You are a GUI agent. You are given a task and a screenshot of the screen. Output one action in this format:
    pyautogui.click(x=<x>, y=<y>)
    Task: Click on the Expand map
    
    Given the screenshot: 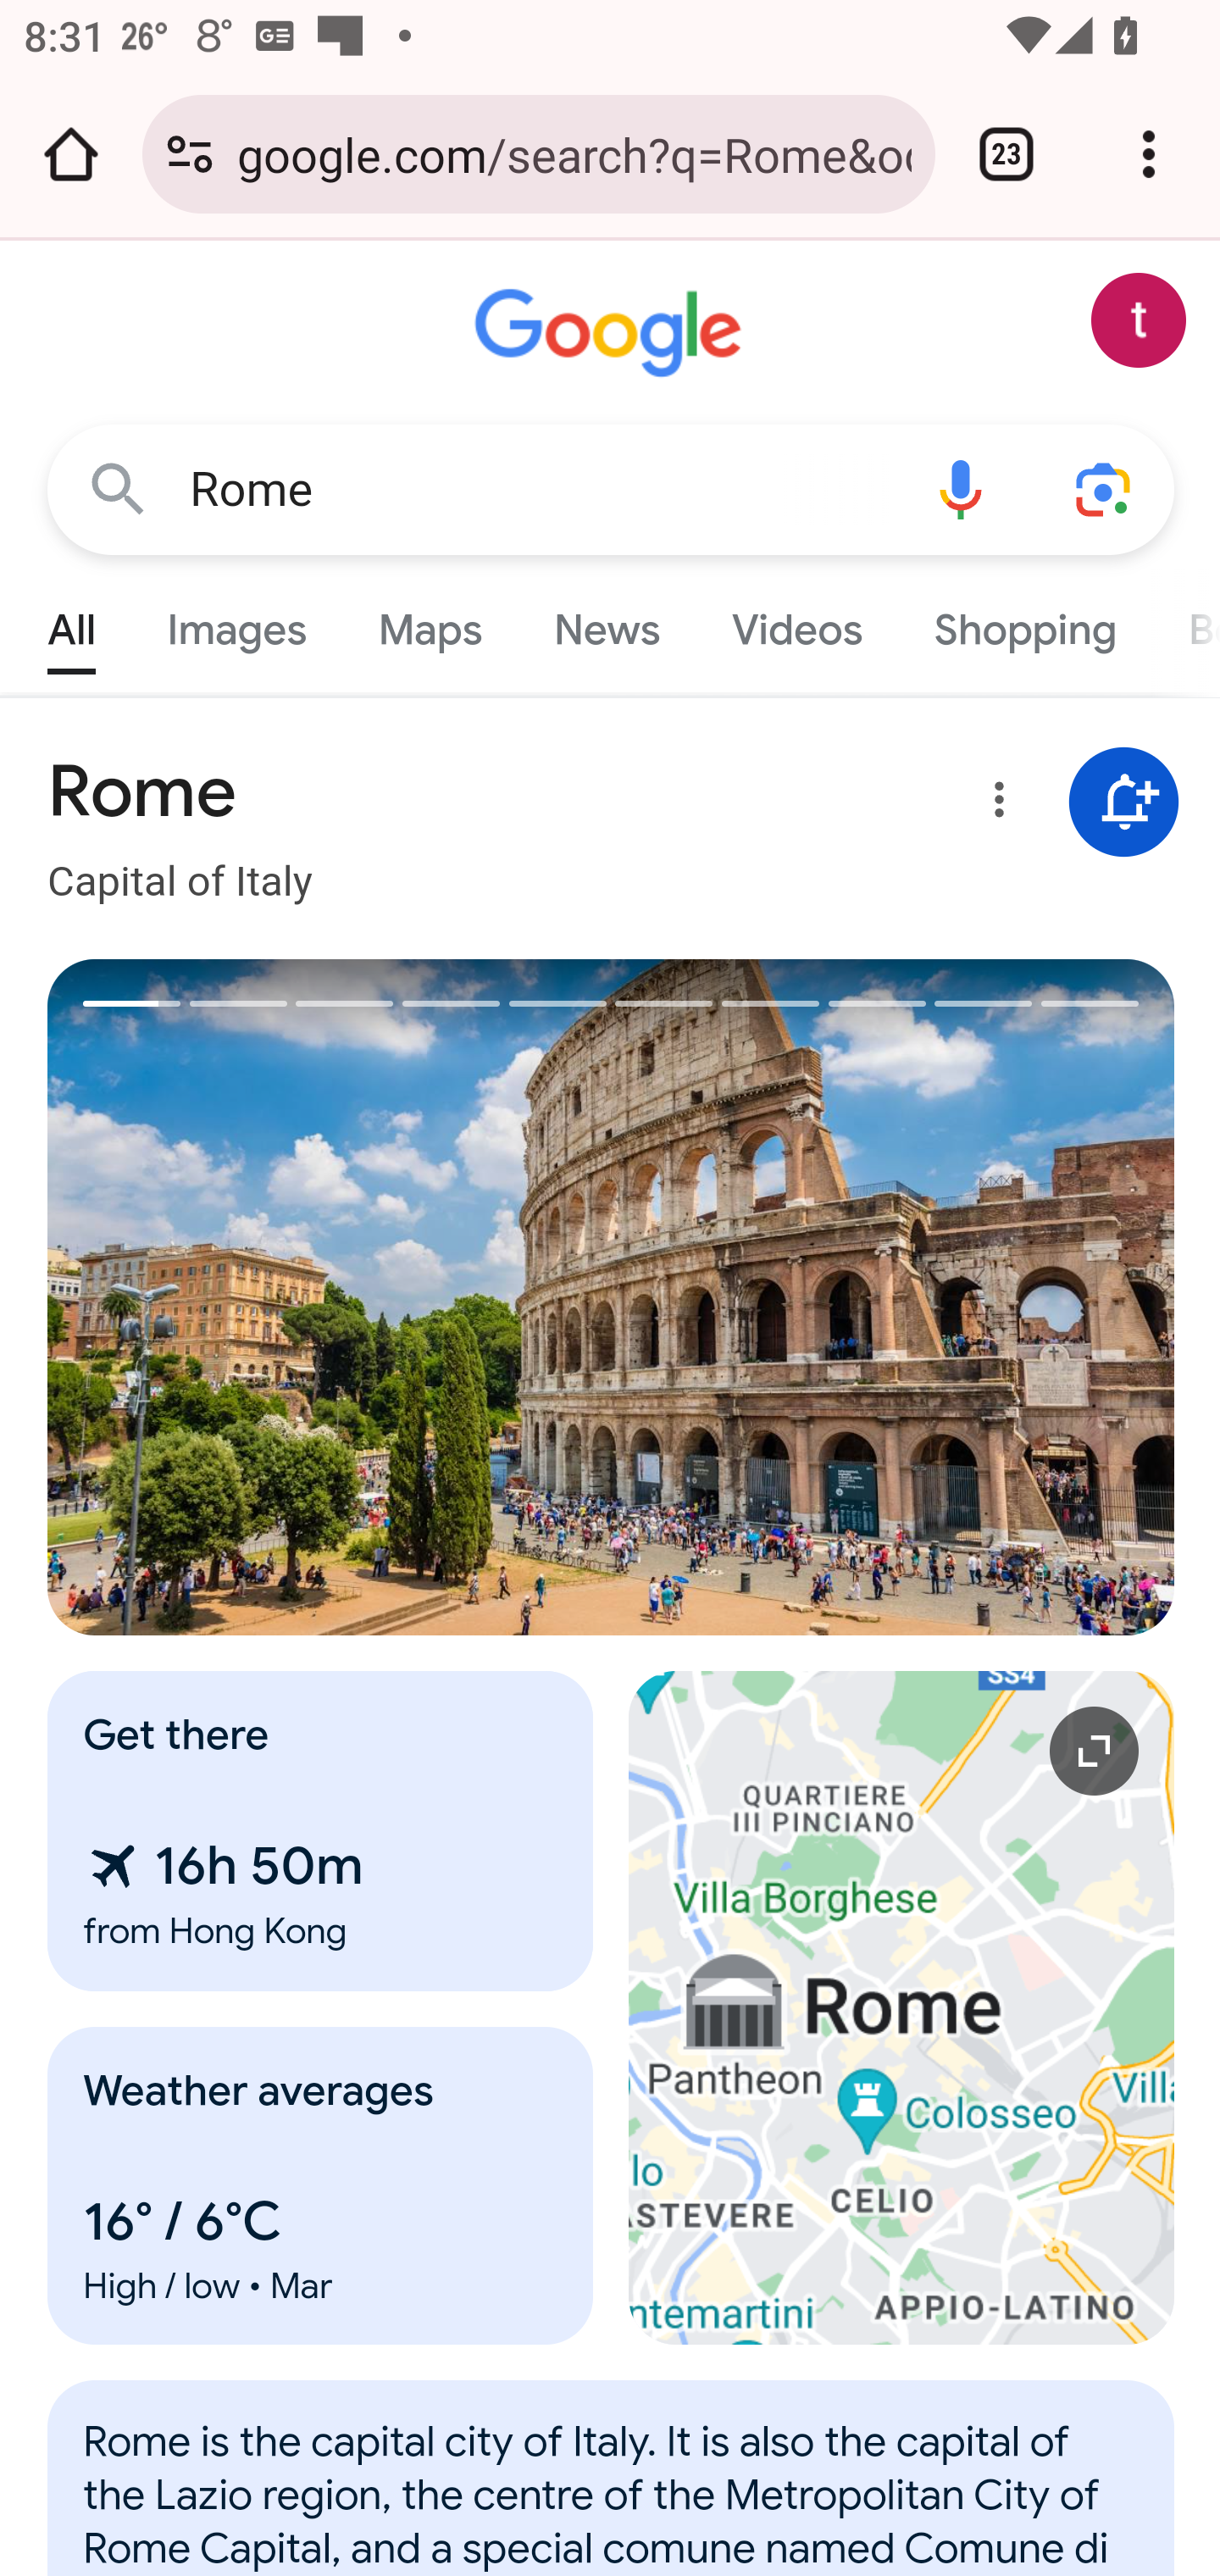 What is the action you would take?
    pyautogui.click(x=902, y=2007)
    